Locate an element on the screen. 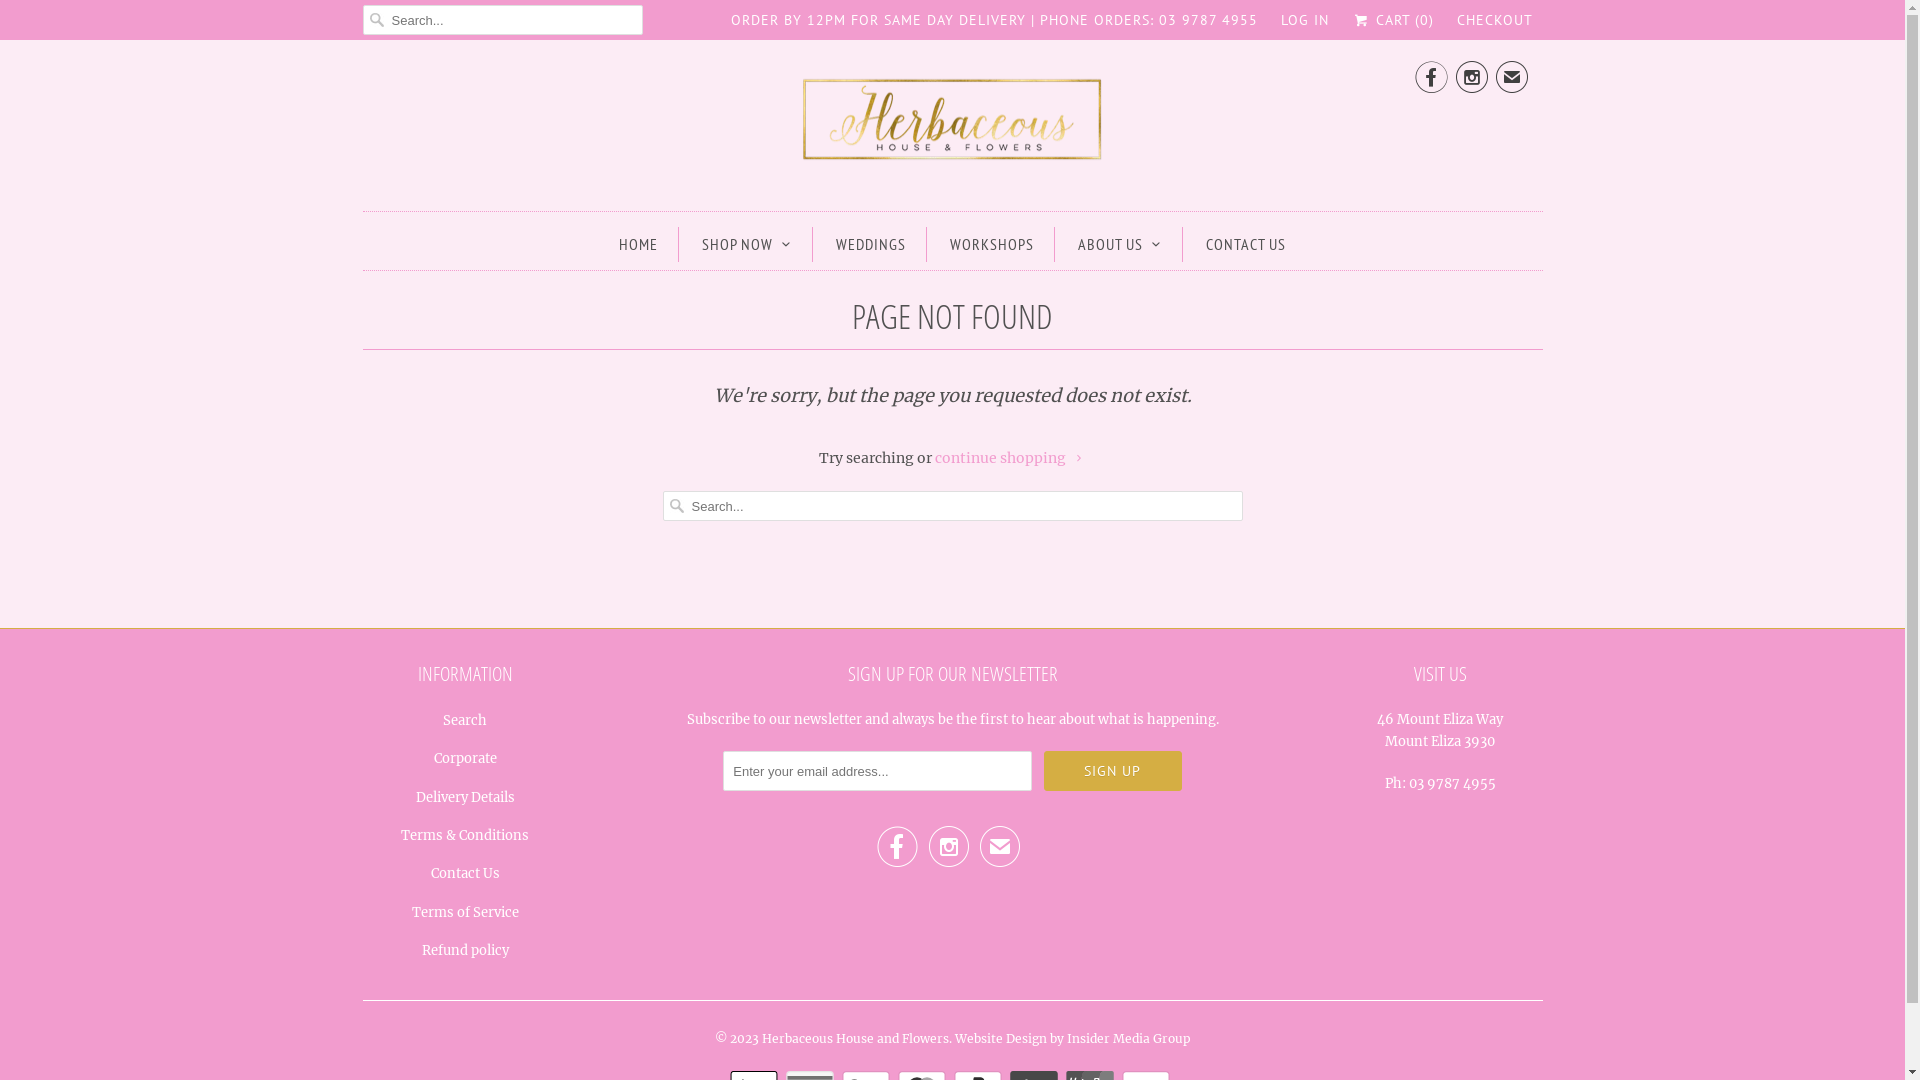  Refund policy is located at coordinates (465, 950).